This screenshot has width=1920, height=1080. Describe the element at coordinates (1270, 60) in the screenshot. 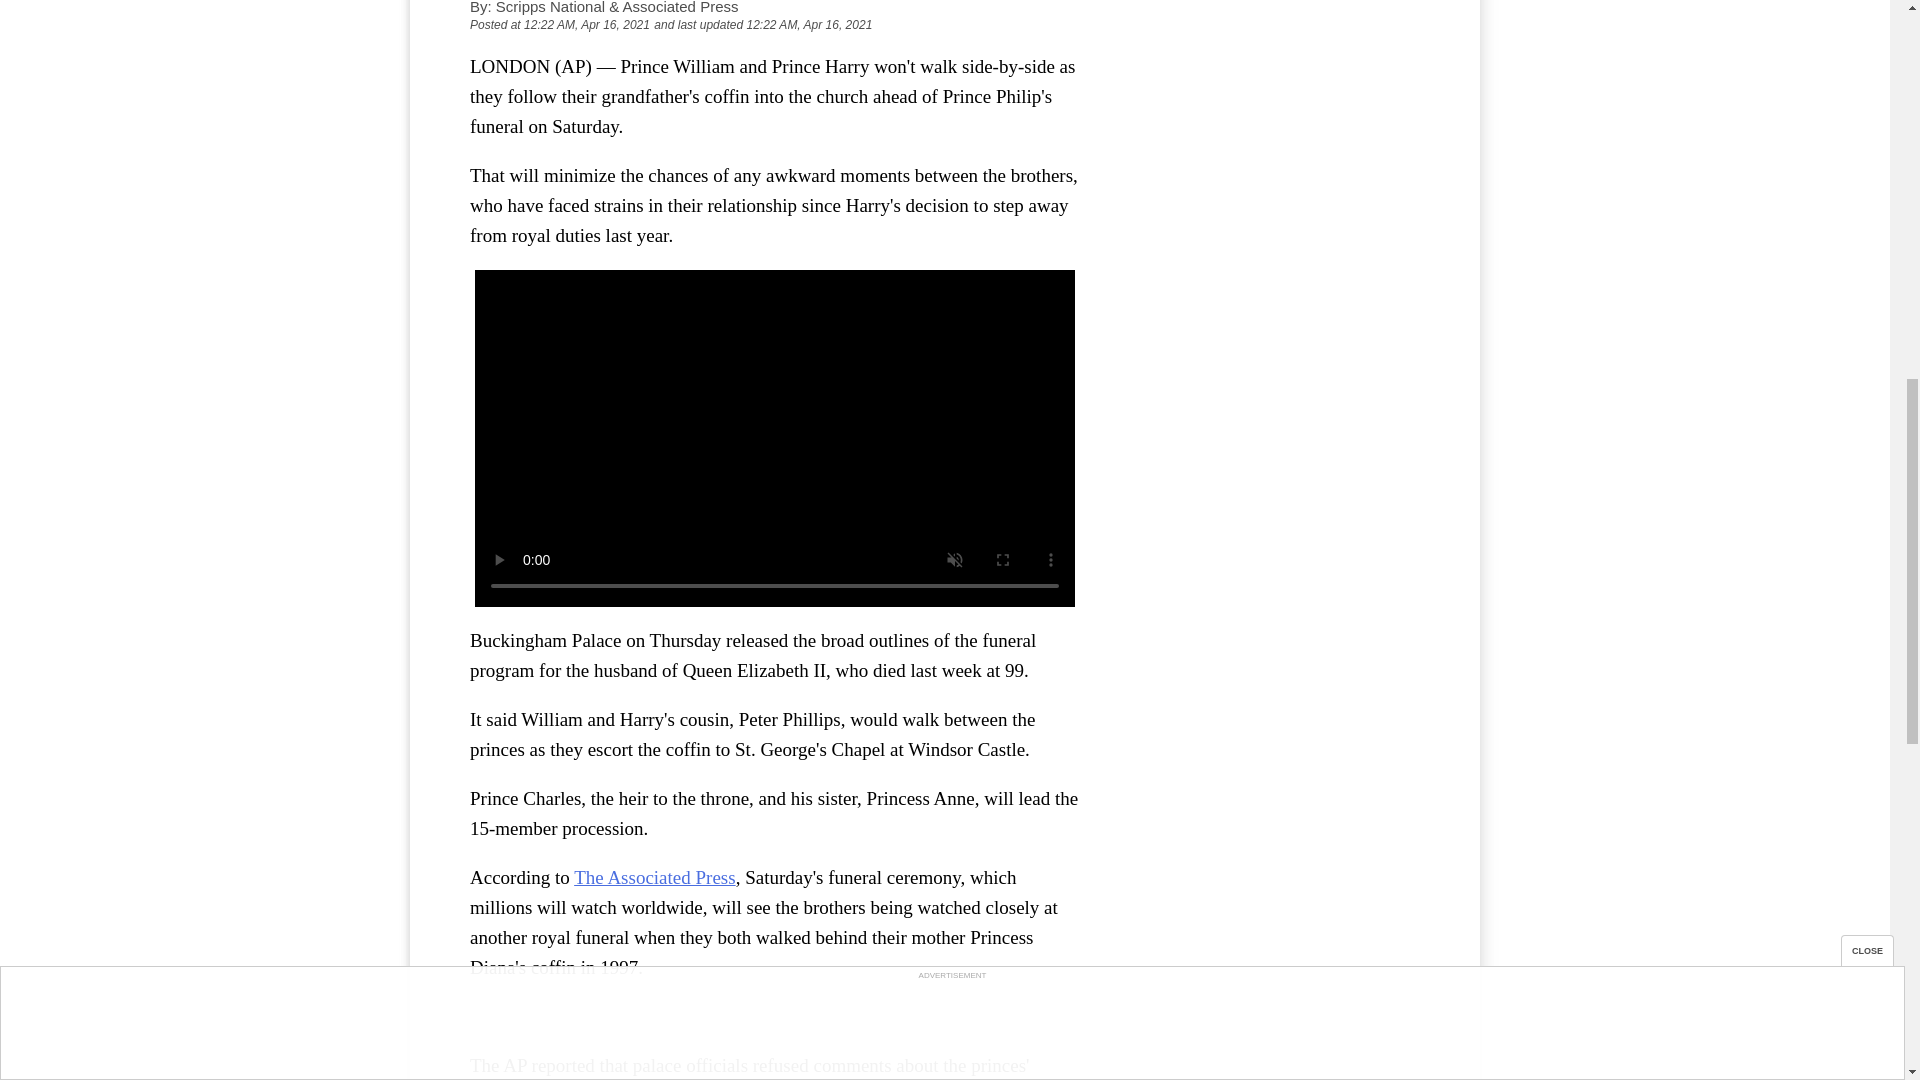

I see `3rd party ad content` at that location.